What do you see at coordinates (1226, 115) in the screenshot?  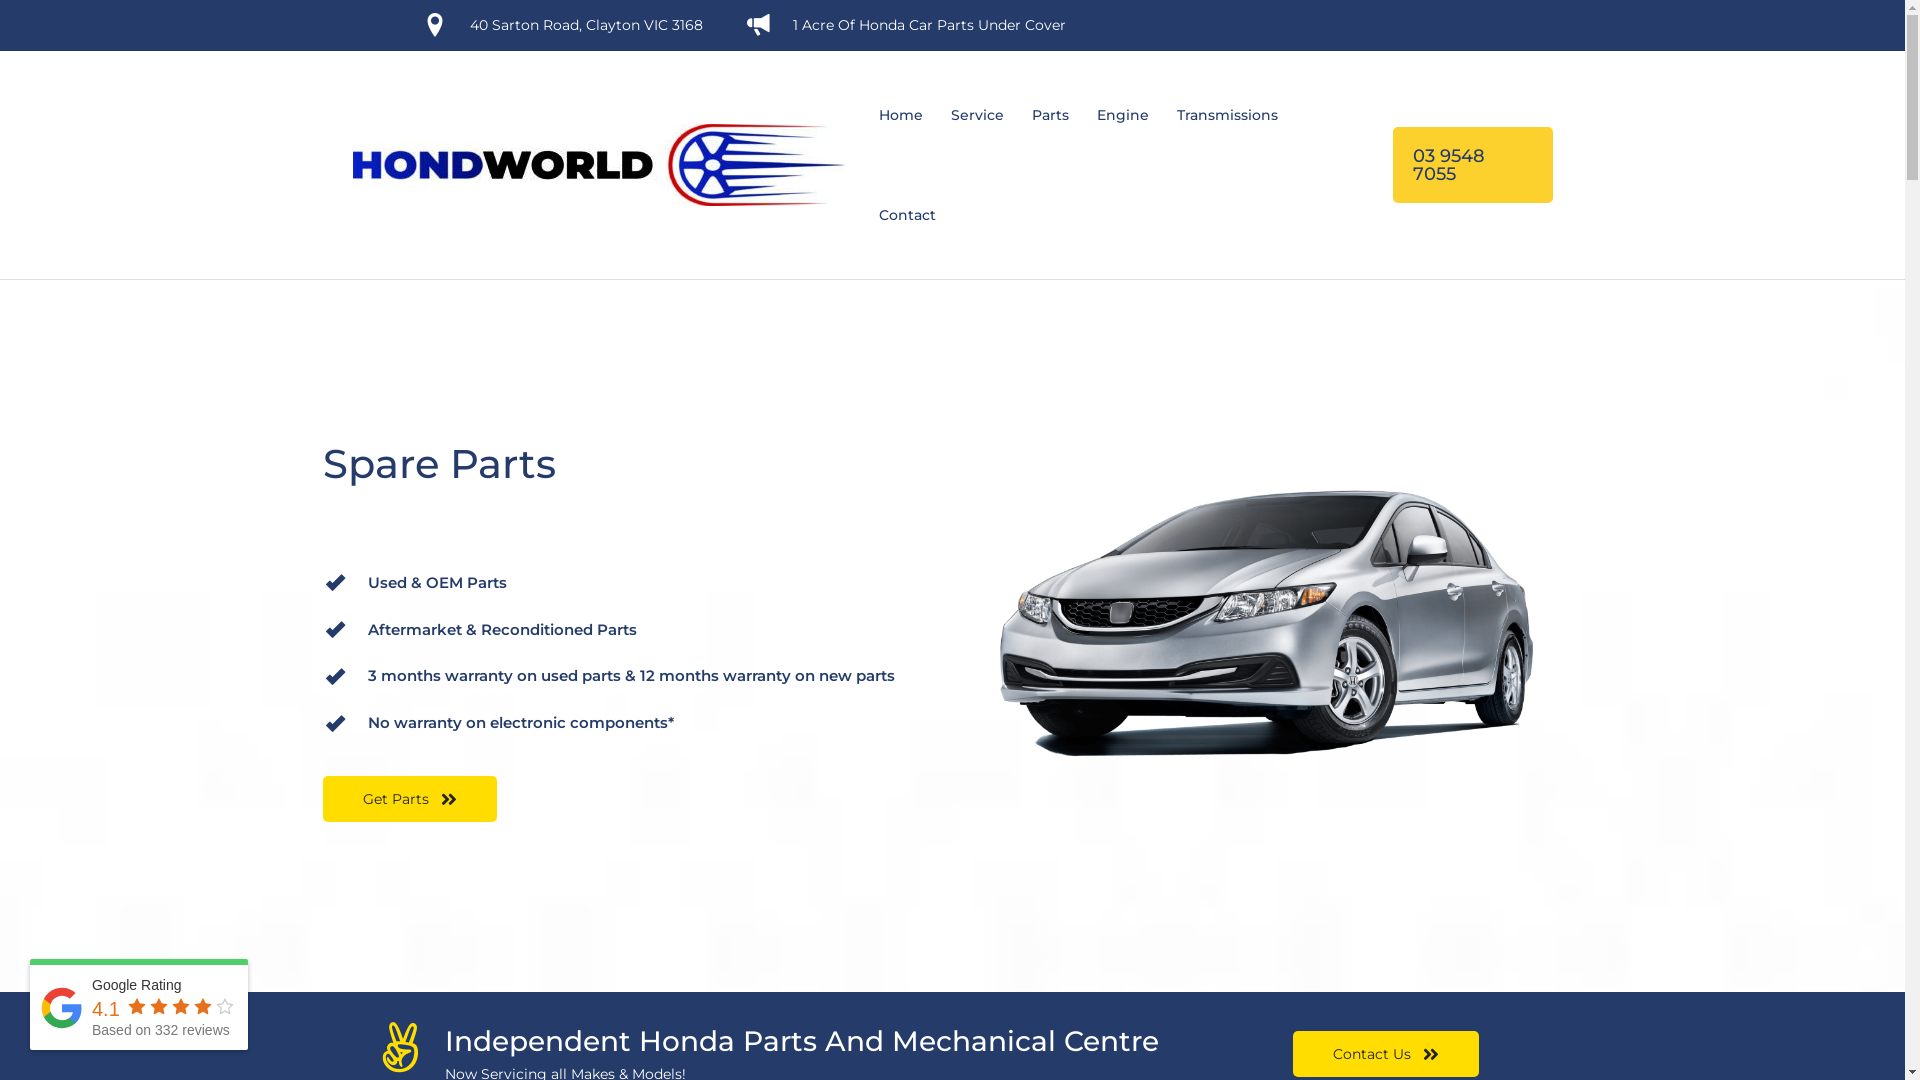 I see `Transmissions` at bounding box center [1226, 115].